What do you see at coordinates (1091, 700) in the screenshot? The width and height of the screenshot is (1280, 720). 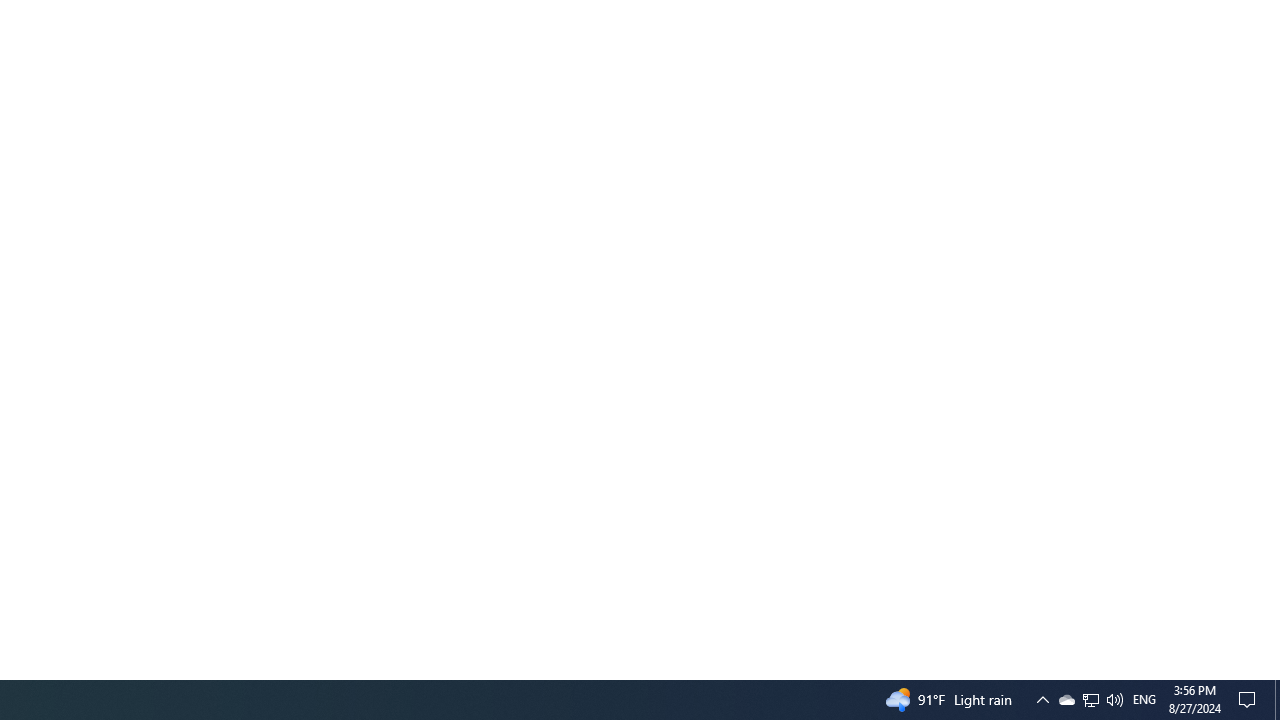 I see `Show desktop` at bounding box center [1091, 700].